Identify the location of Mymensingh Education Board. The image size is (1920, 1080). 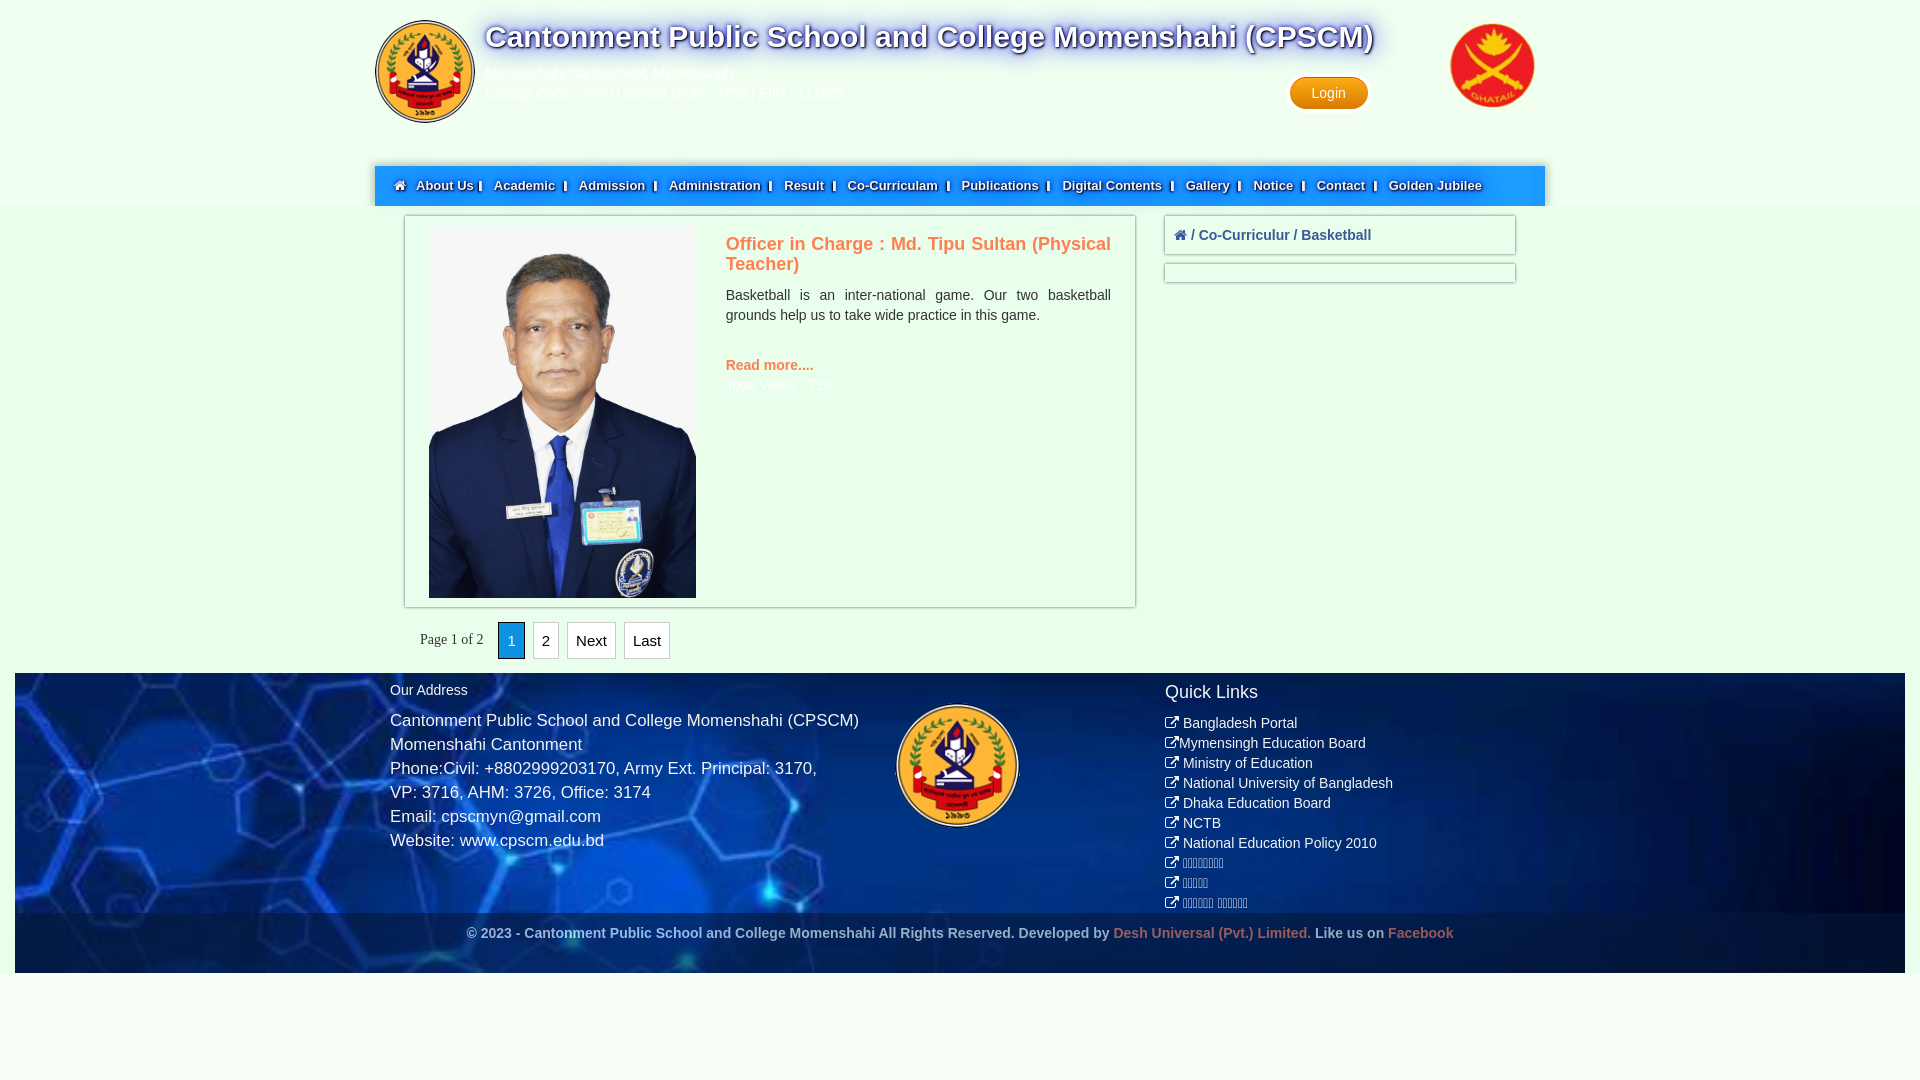
(1266, 743).